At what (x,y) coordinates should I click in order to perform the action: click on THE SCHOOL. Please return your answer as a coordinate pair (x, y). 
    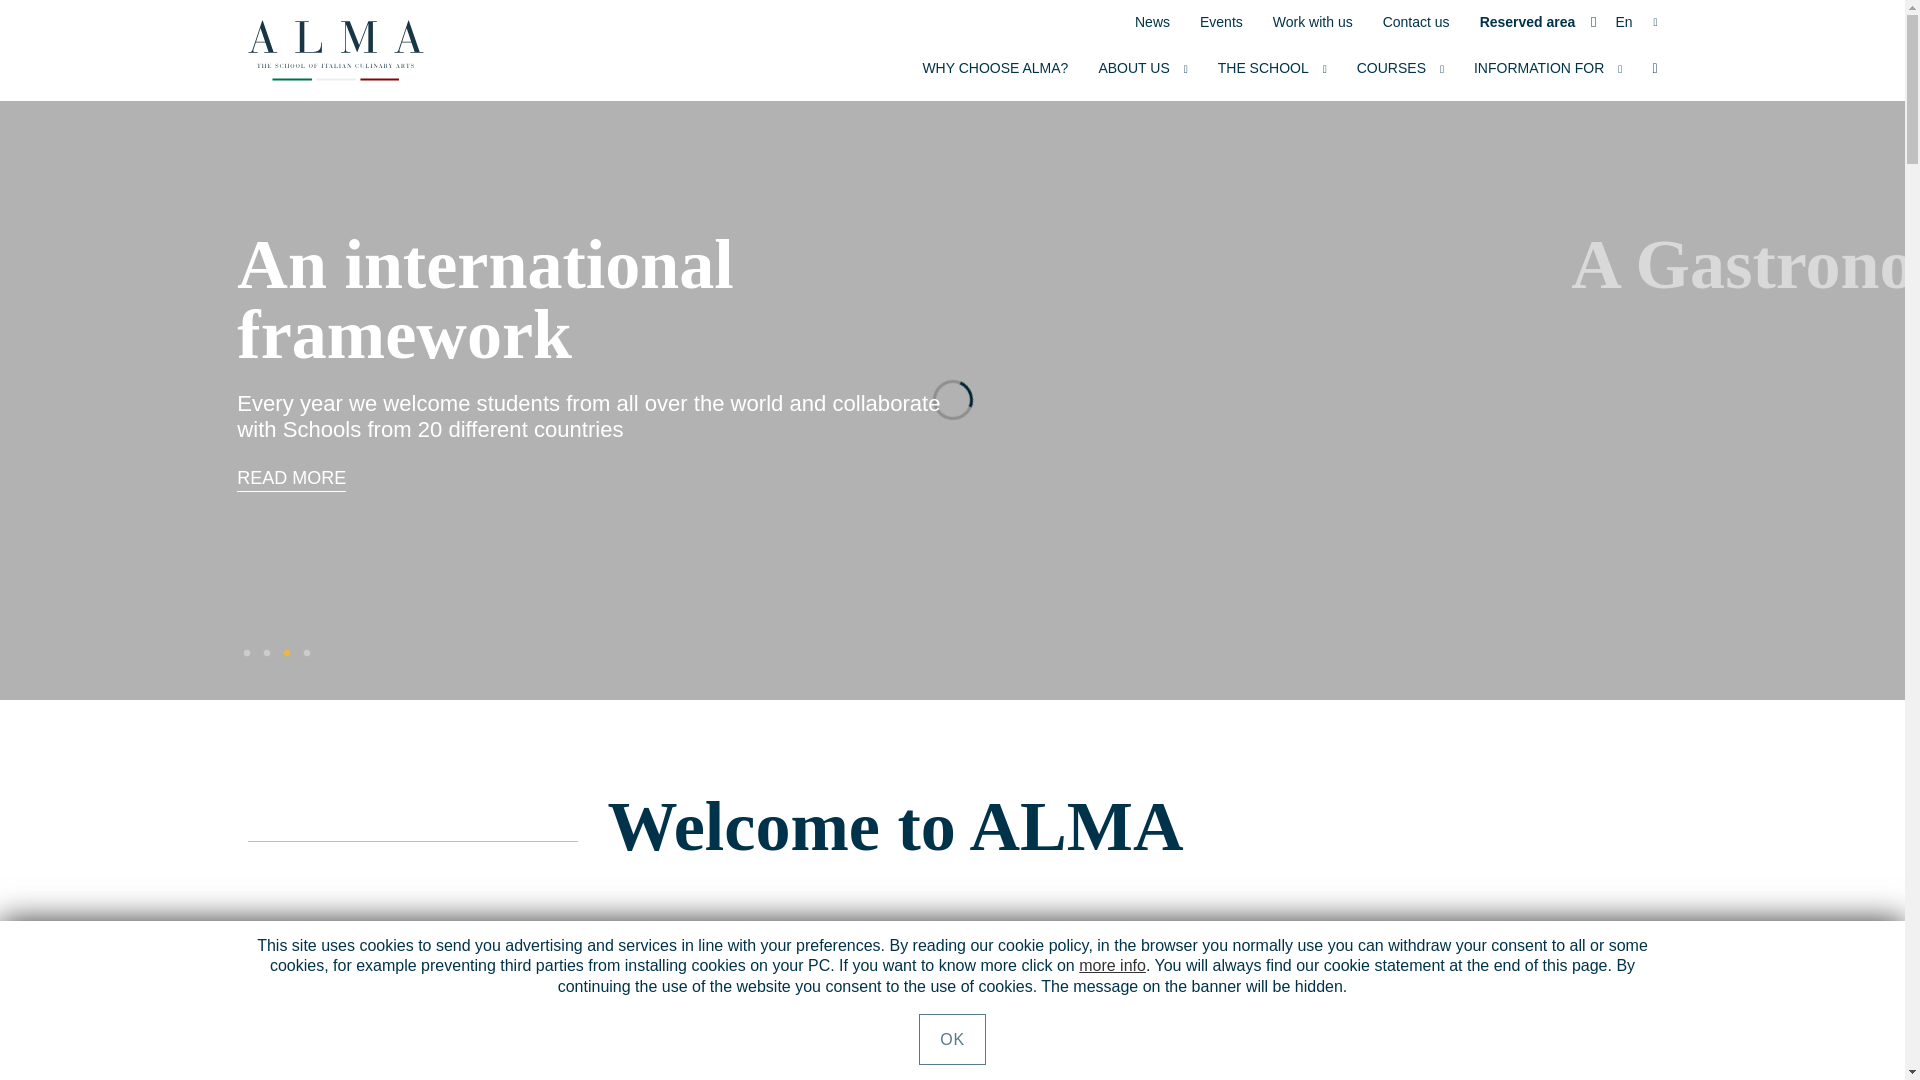
    Looking at the image, I should click on (1272, 75).